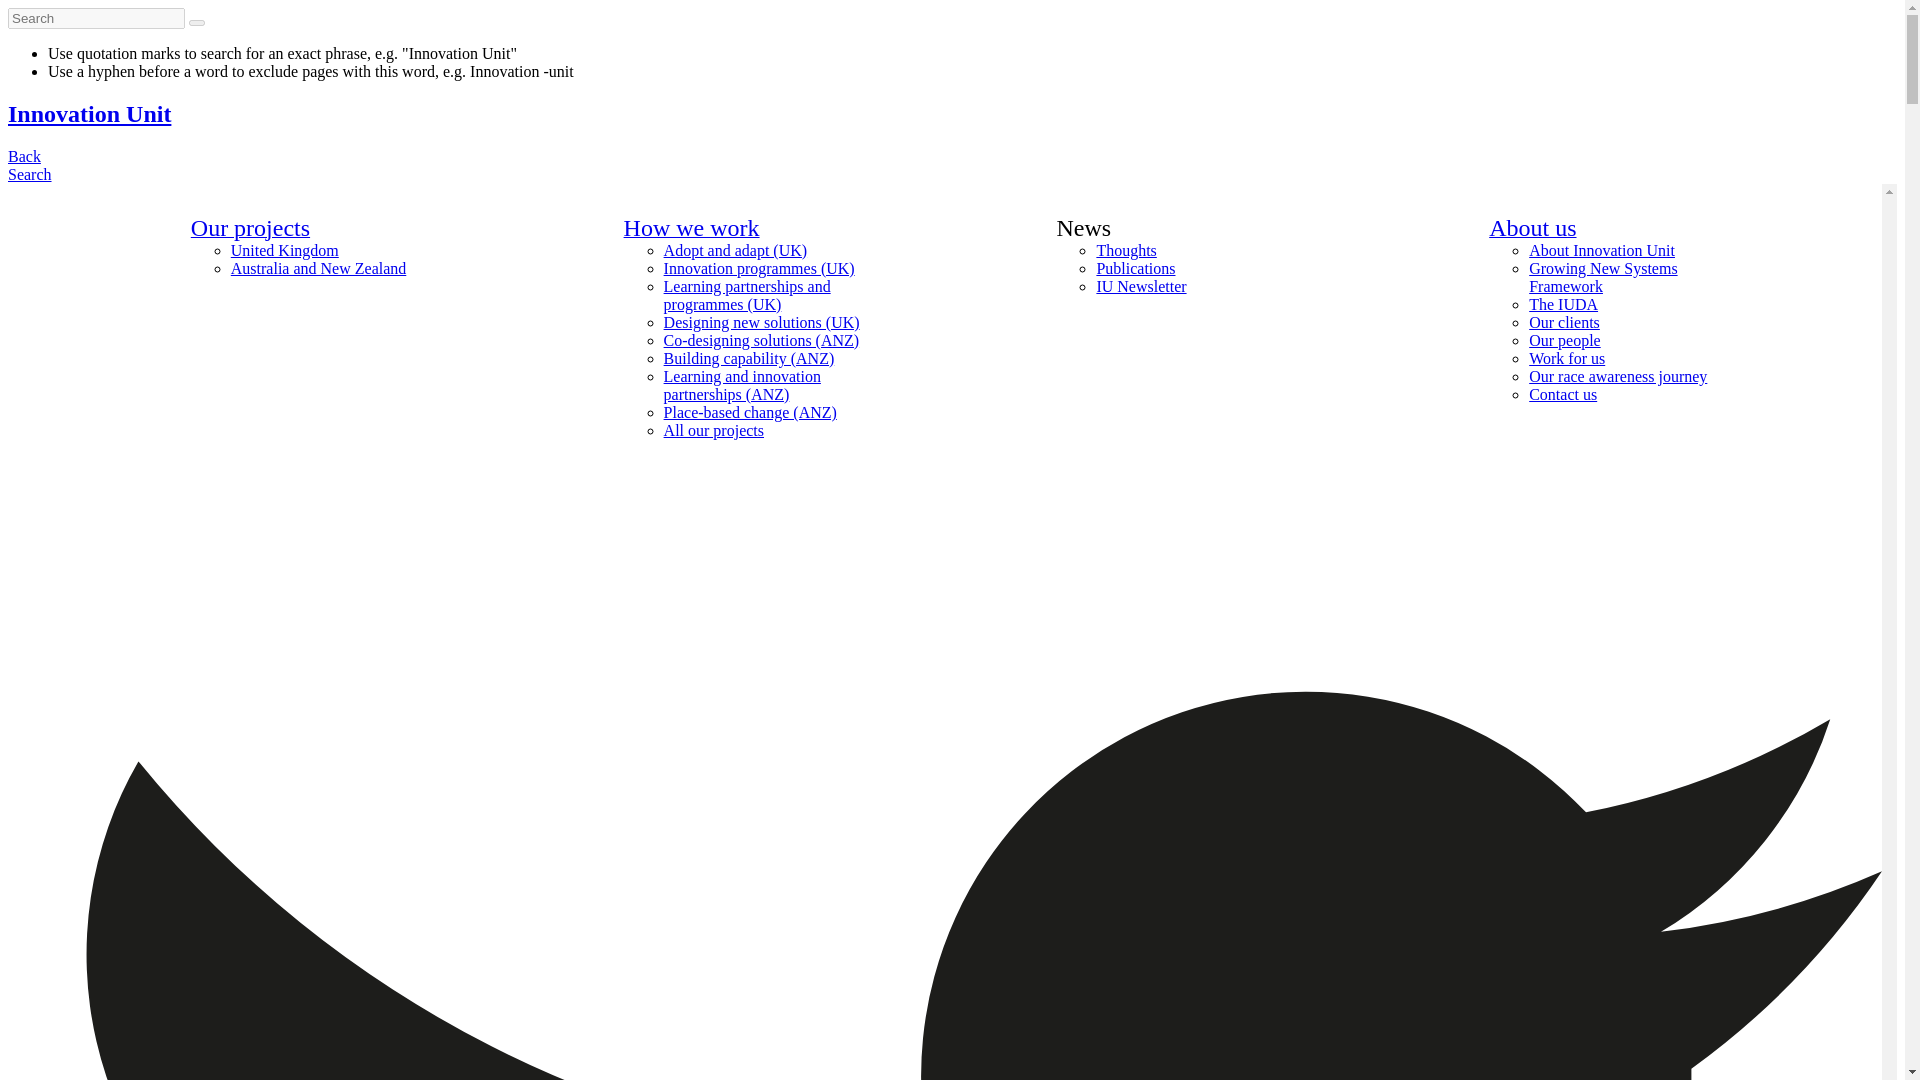 This screenshot has height=1080, width=1920. What do you see at coordinates (1566, 358) in the screenshot?
I see `Work for us` at bounding box center [1566, 358].